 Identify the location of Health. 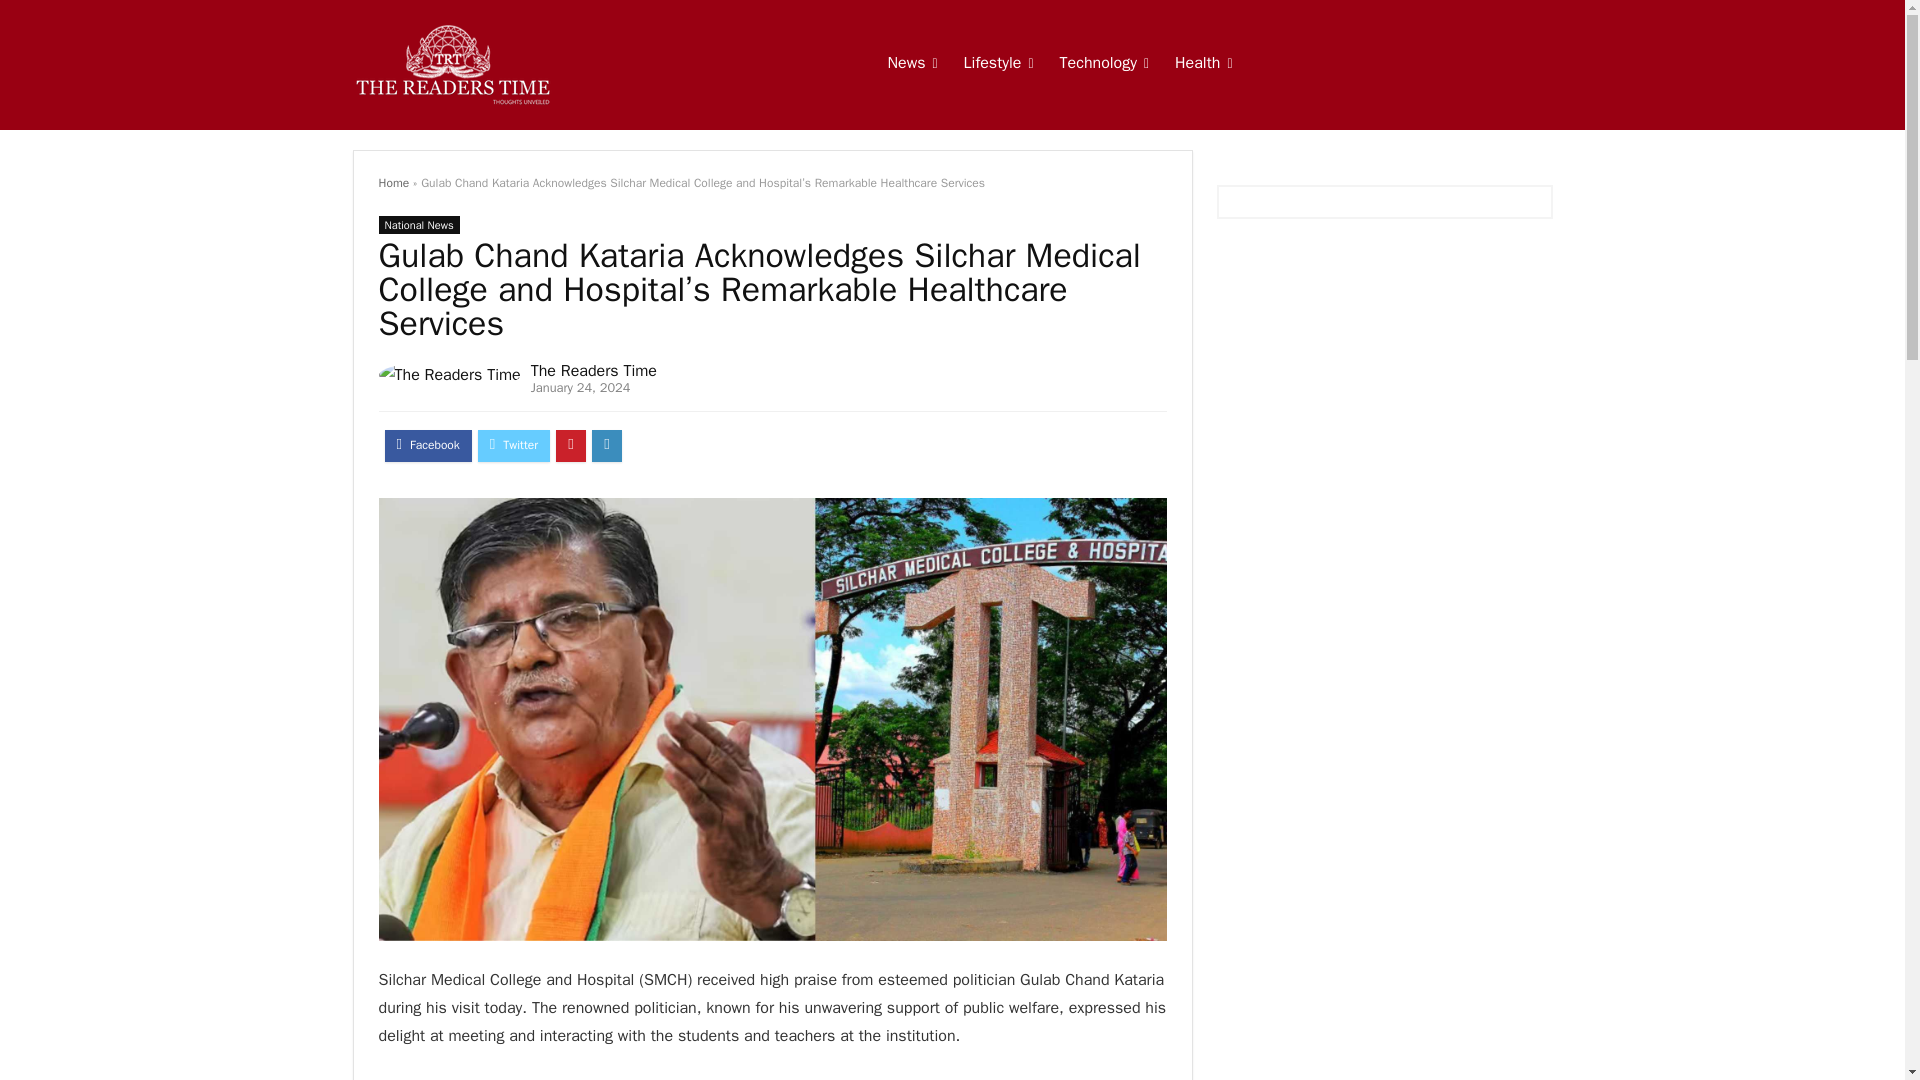
(1202, 65).